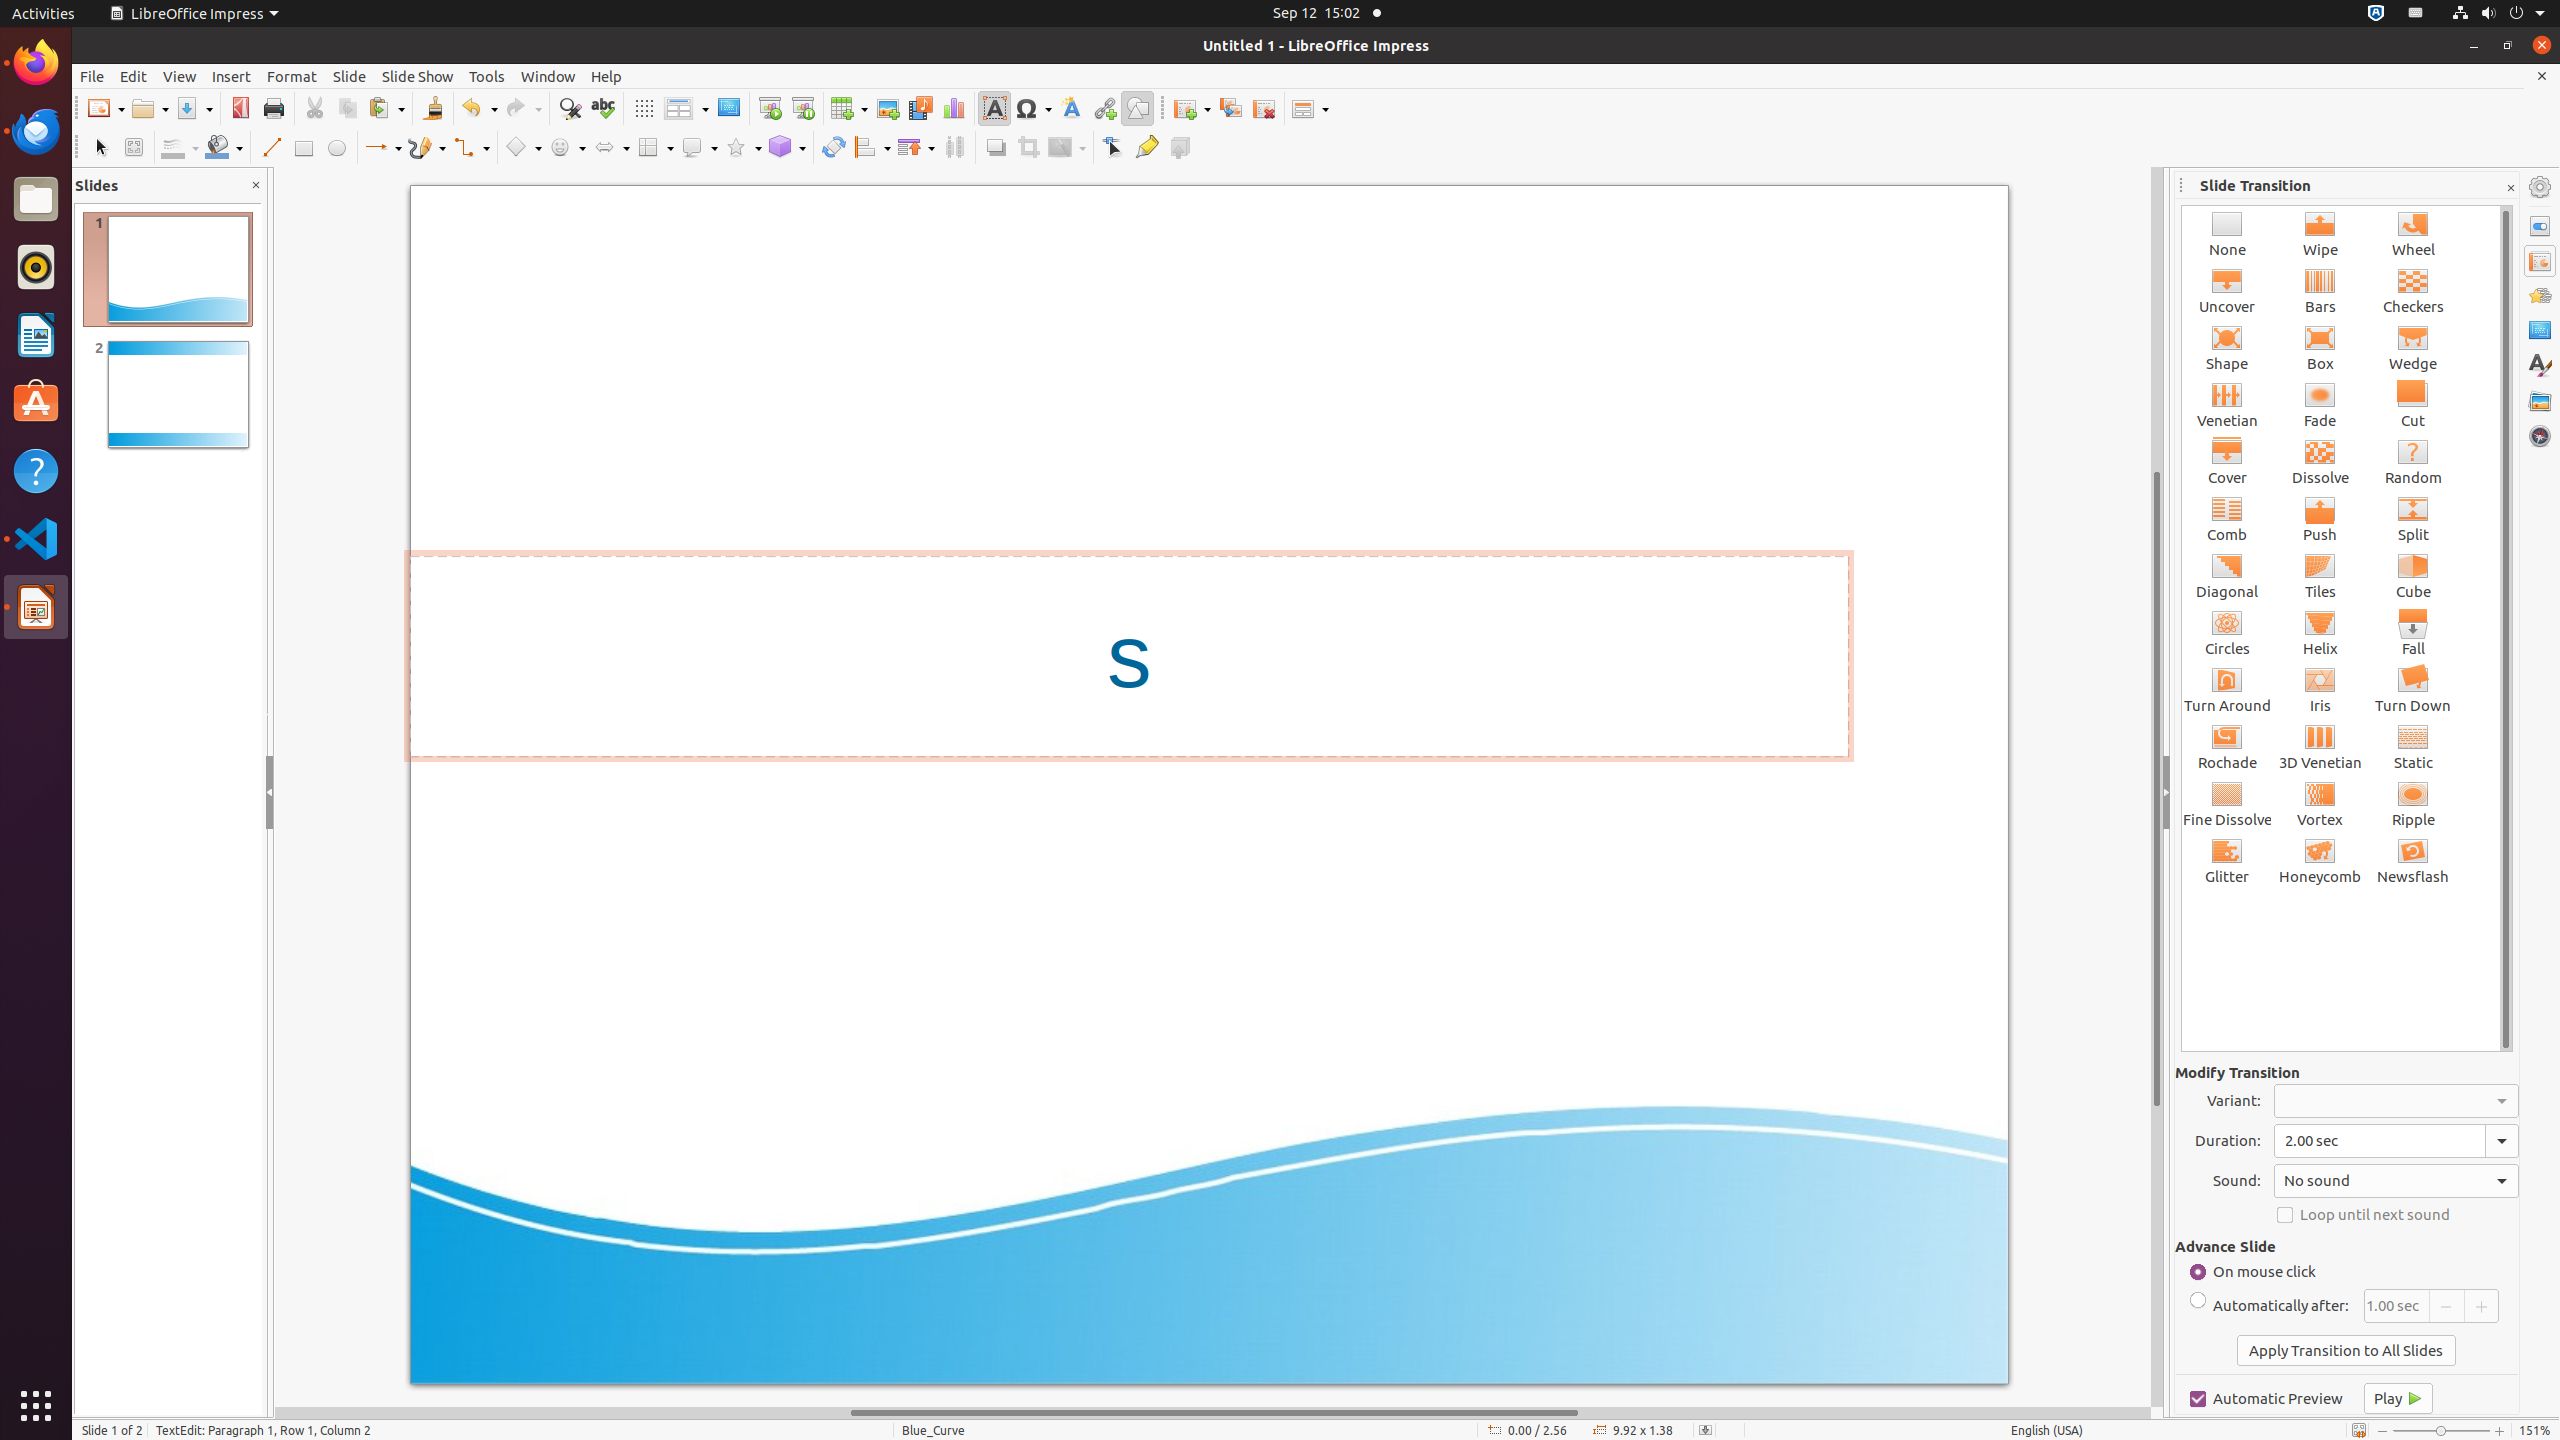 Image resolution: width=2560 pixels, height=1440 pixels. I want to click on Zoom & Pan, so click(134, 148).